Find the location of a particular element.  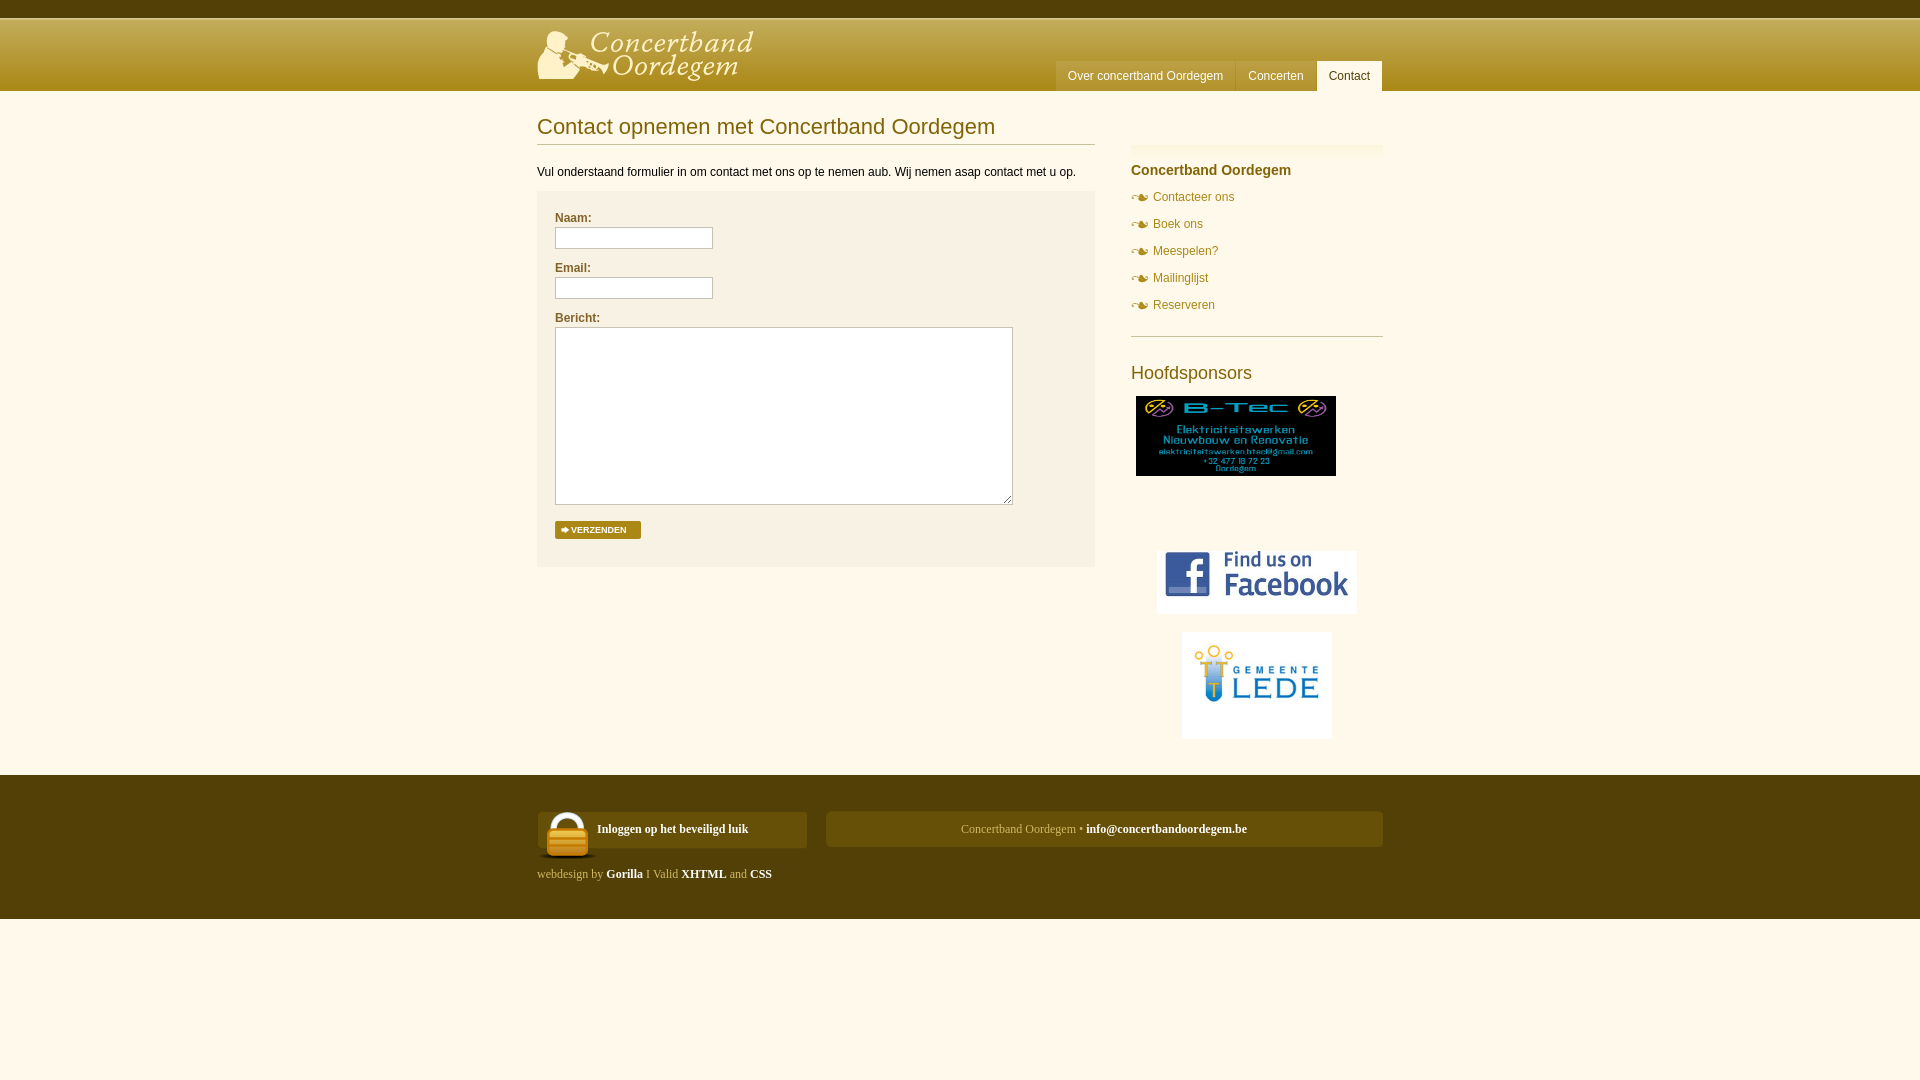

Inloggen op het beveiligd luik is located at coordinates (672, 824).